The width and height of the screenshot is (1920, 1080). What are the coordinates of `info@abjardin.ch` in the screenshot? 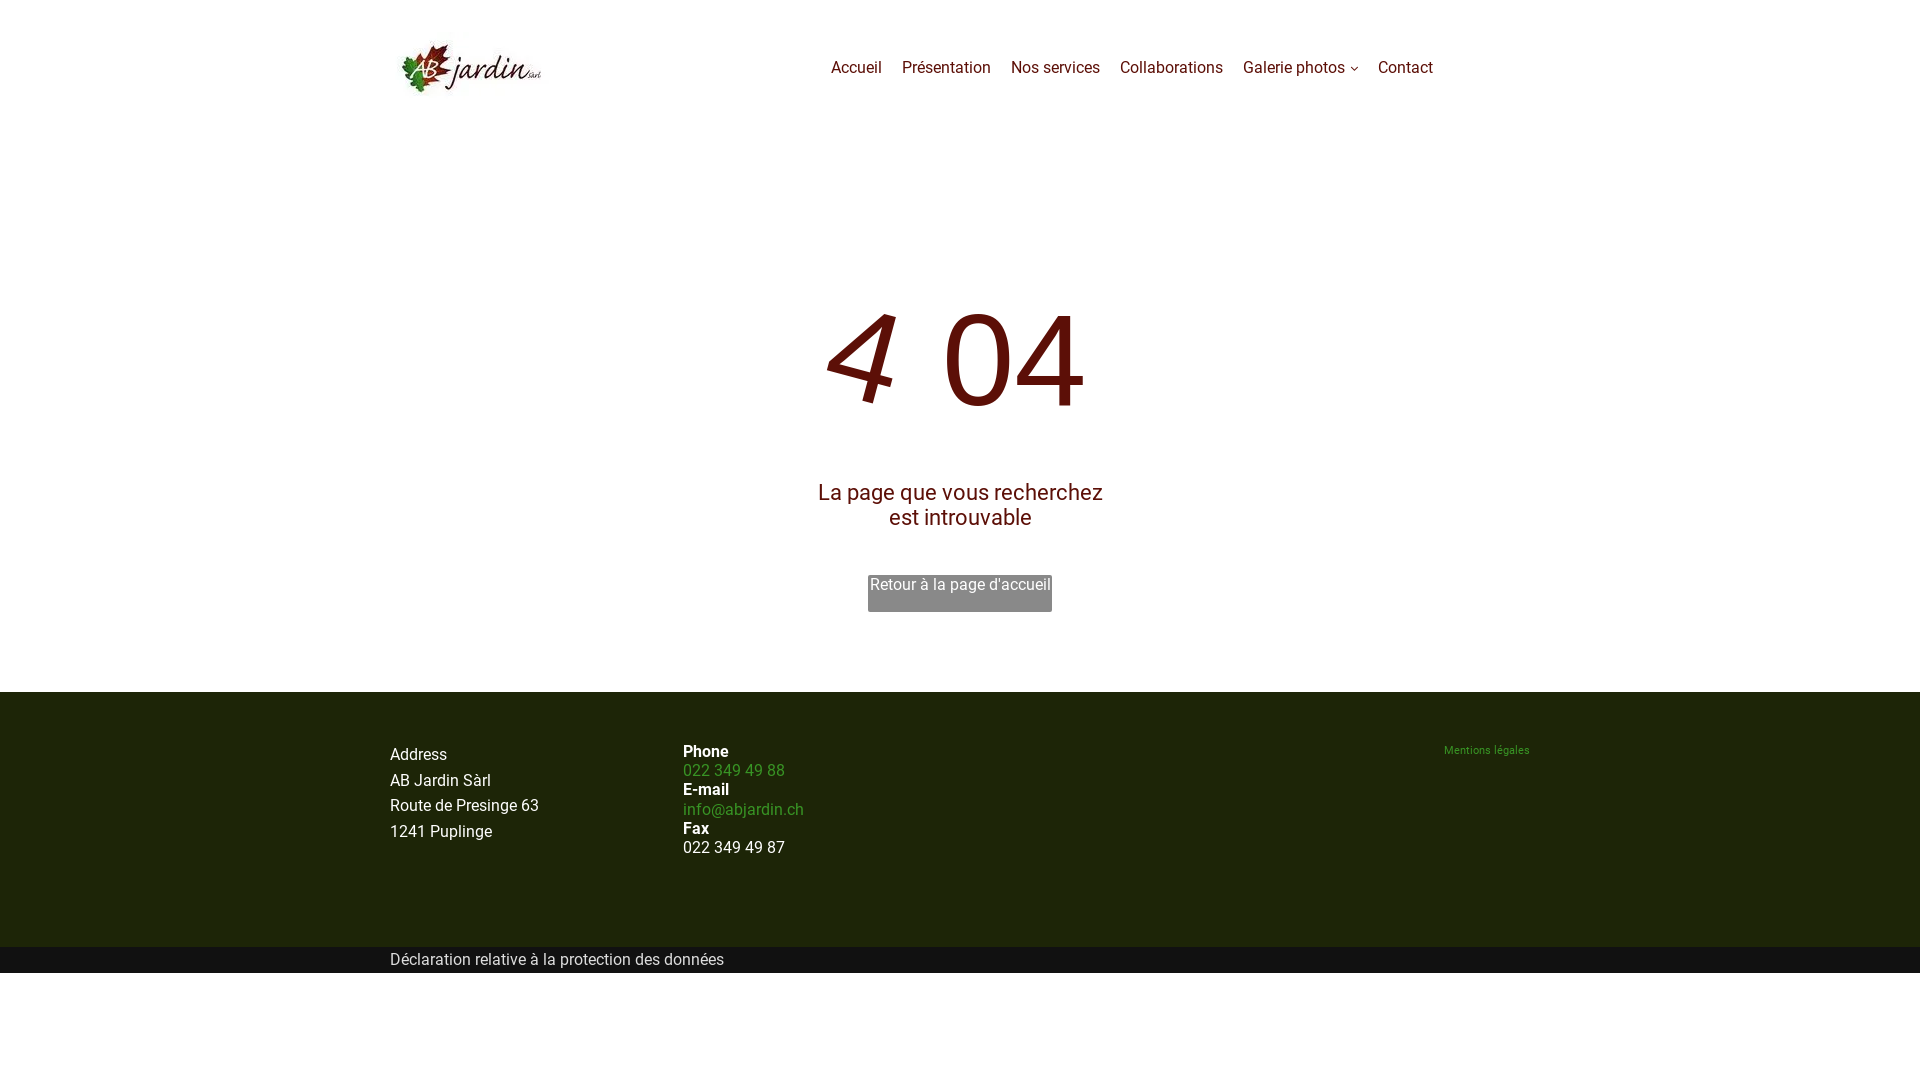 It's located at (742, 810).